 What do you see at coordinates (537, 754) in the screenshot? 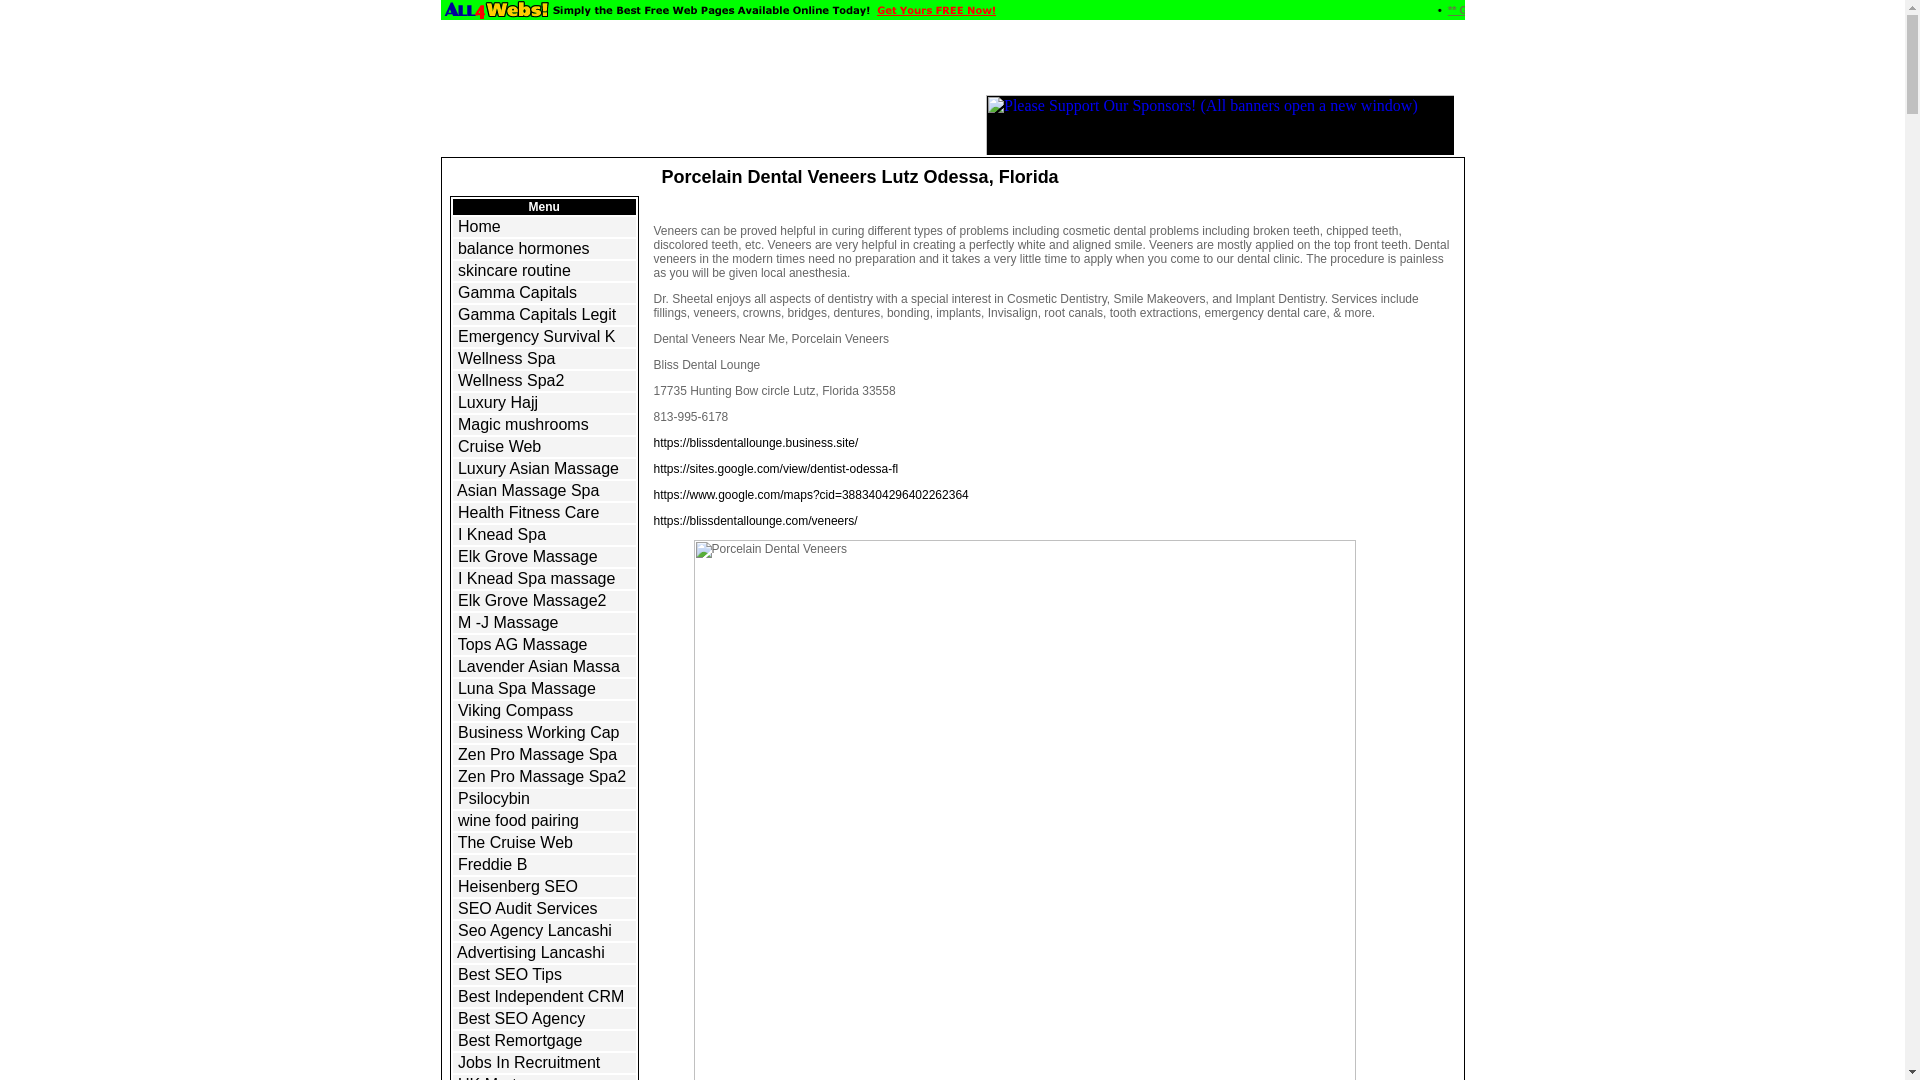
I see `Zen Pro Massage Spa` at bounding box center [537, 754].